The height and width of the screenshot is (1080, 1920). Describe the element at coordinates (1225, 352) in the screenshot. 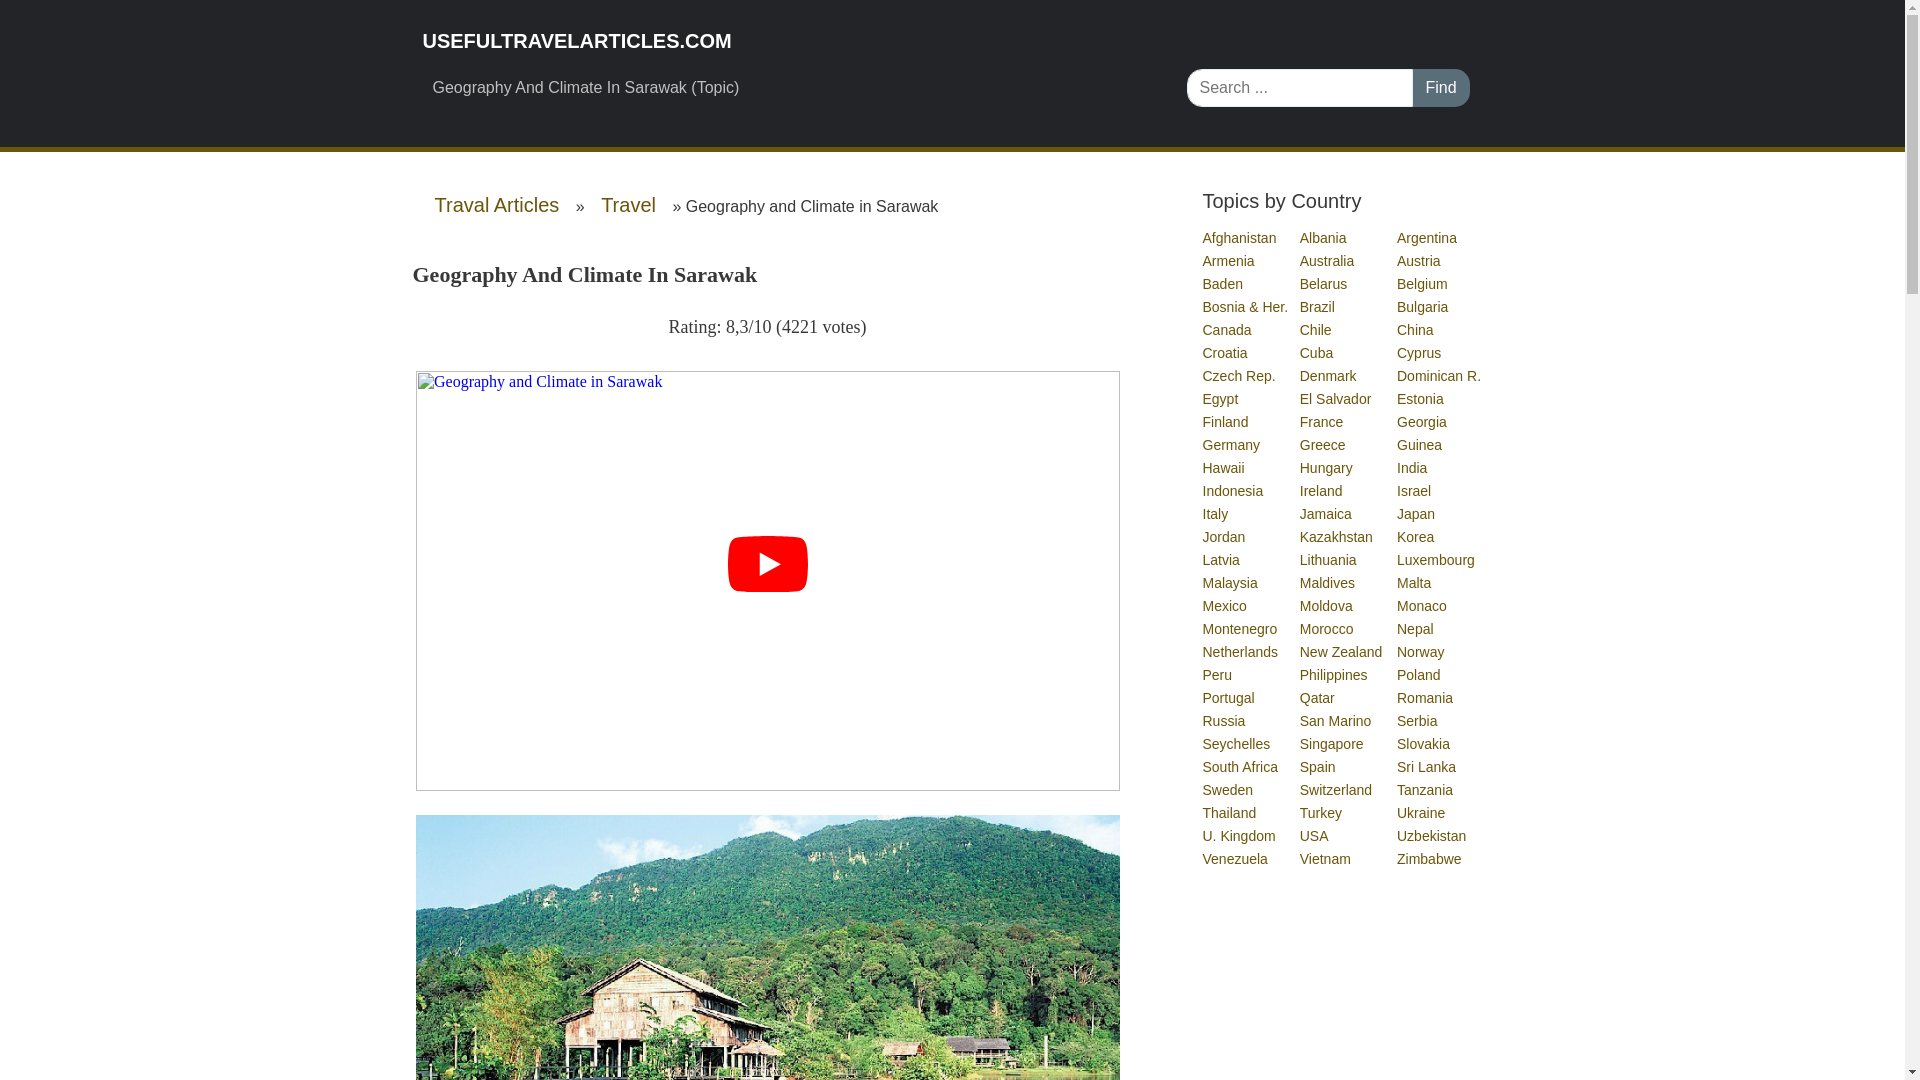

I see `Croatia` at that location.